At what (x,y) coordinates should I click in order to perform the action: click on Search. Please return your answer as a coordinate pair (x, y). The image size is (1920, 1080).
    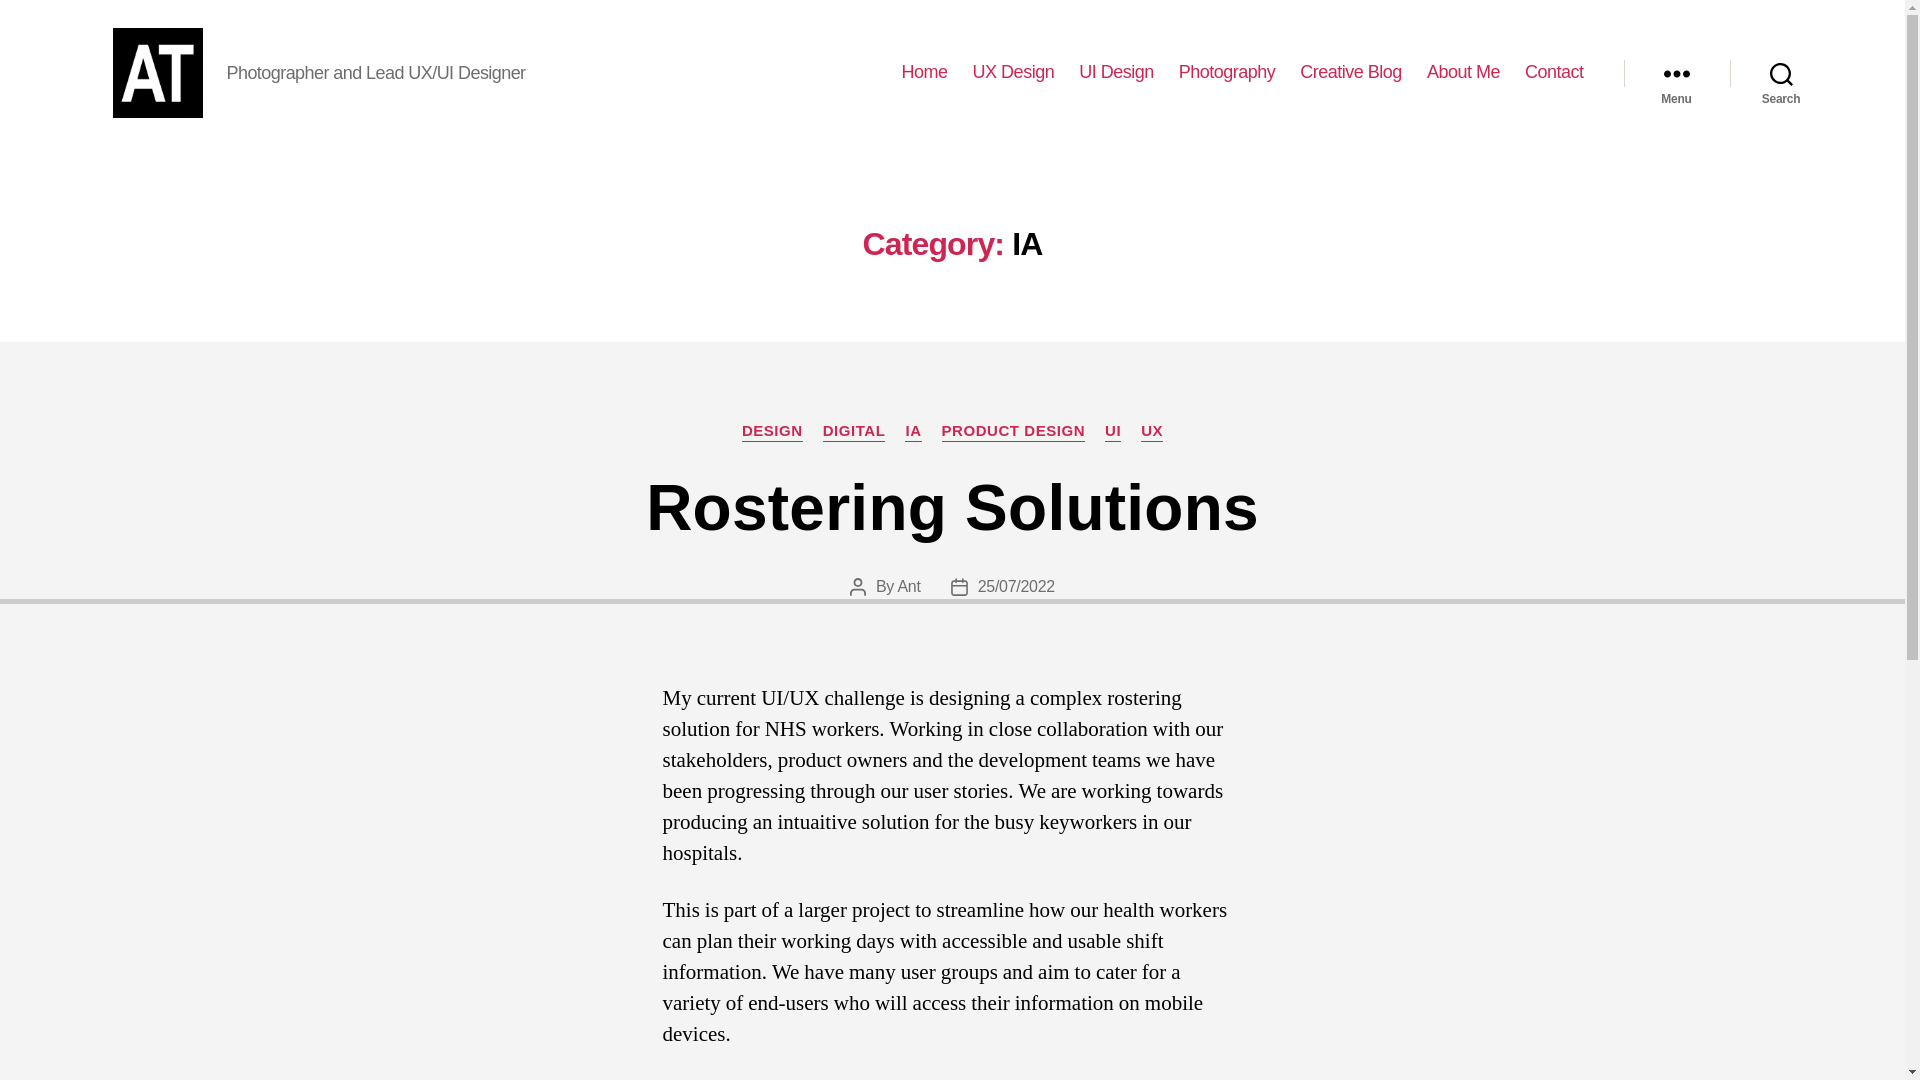
    Looking at the image, I should click on (1781, 72).